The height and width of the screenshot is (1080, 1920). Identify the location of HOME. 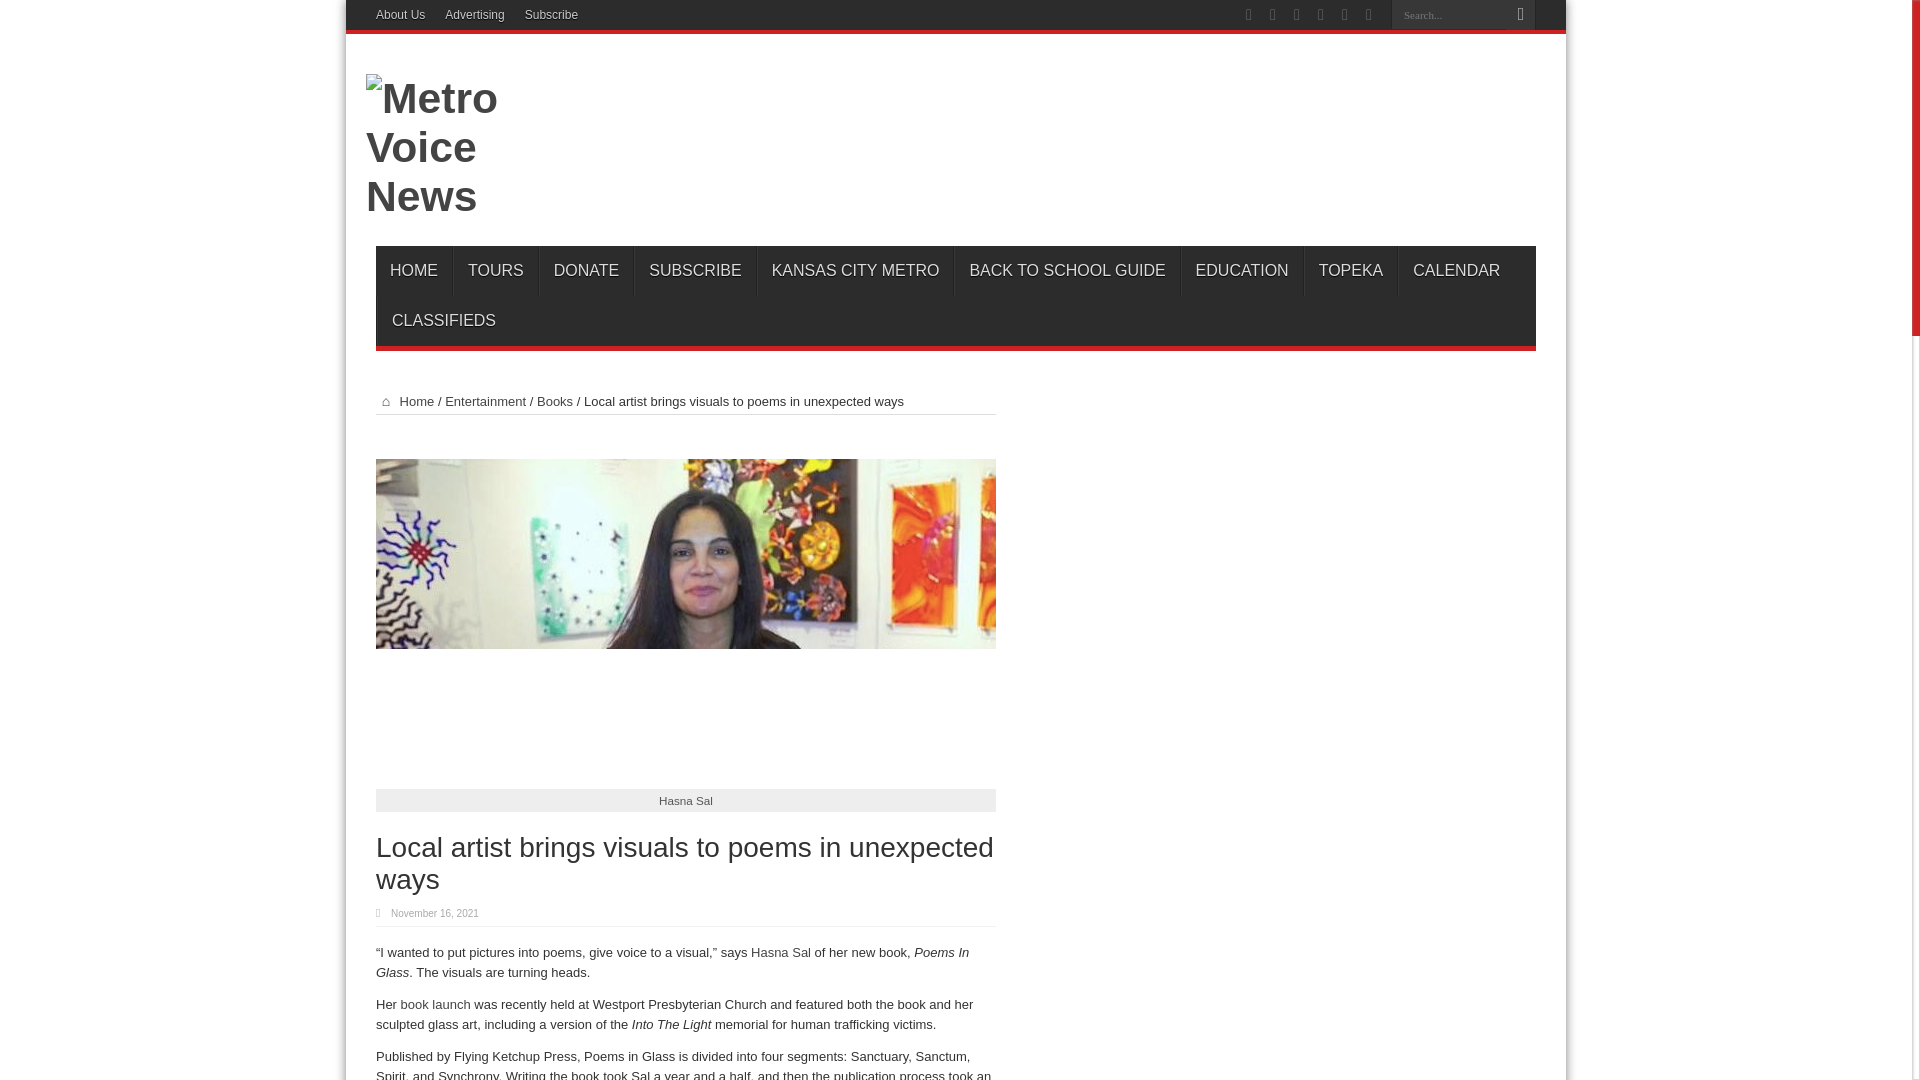
(414, 270).